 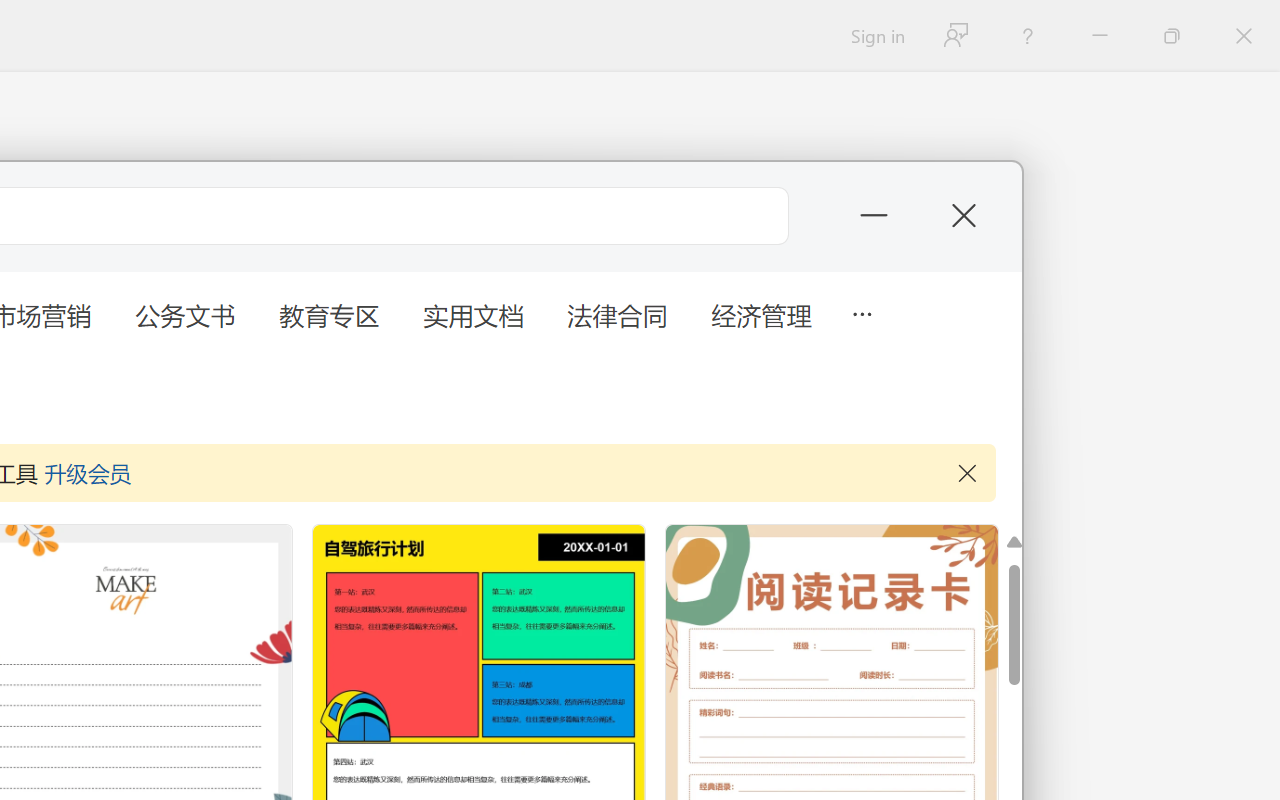 What do you see at coordinates (876, 36) in the screenshot?
I see `Sign in` at bounding box center [876, 36].